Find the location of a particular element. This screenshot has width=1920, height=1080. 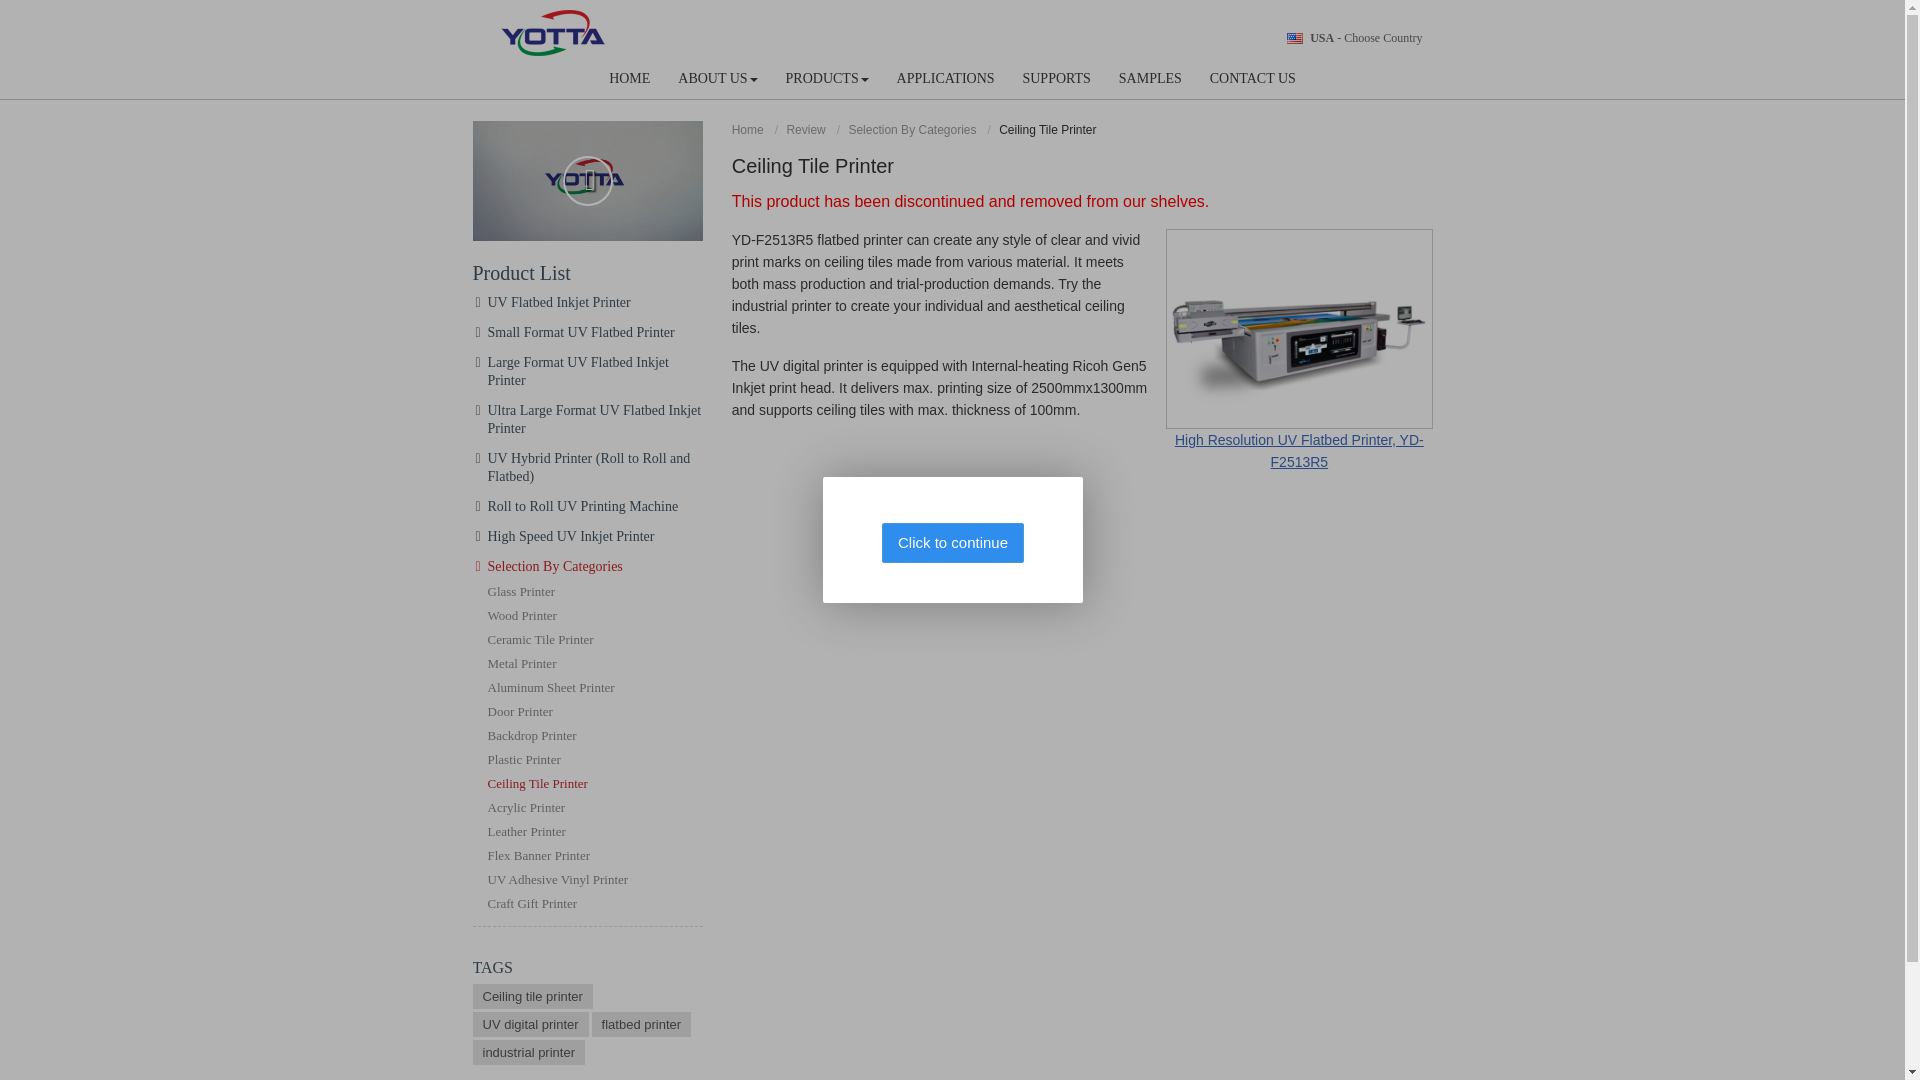

SUPPORTS is located at coordinates (1056, 78).